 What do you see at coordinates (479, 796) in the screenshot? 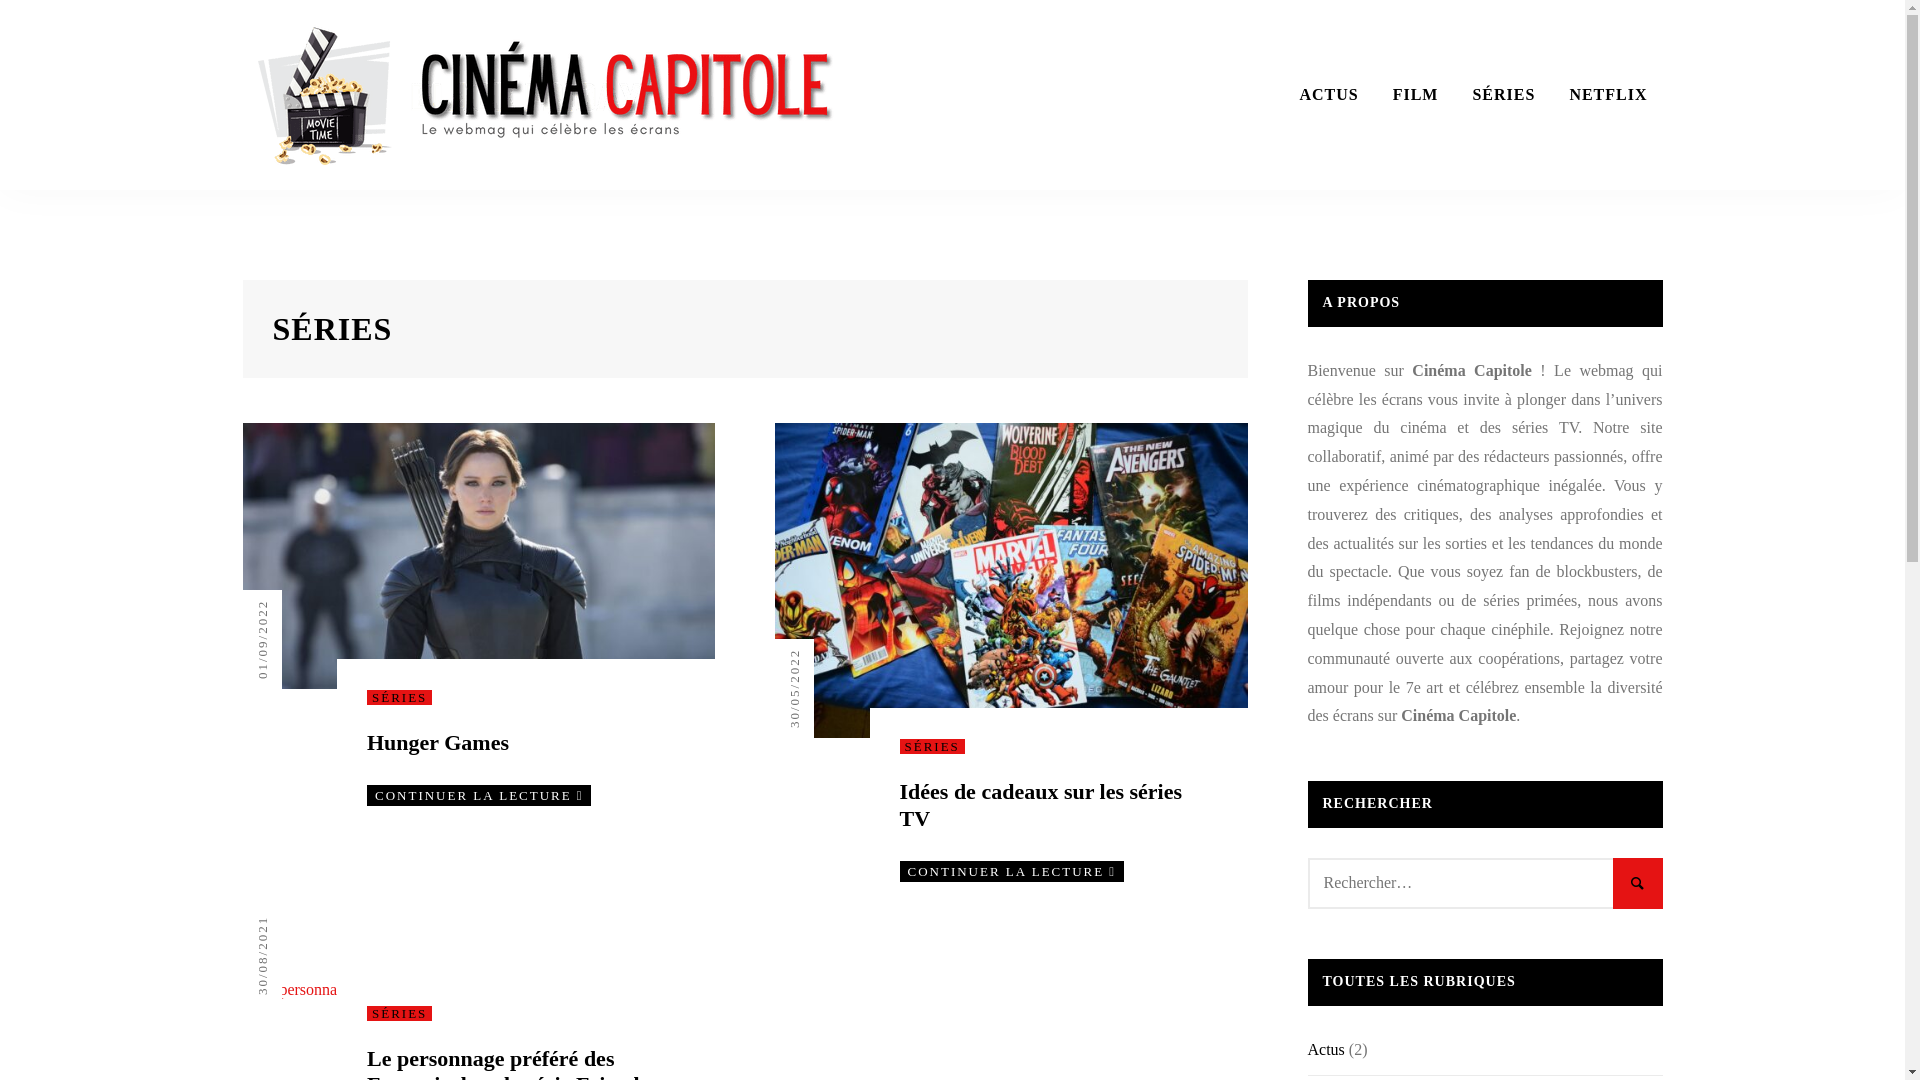
I see `CONTINUER LA LECTURE` at bounding box center [479, 796].